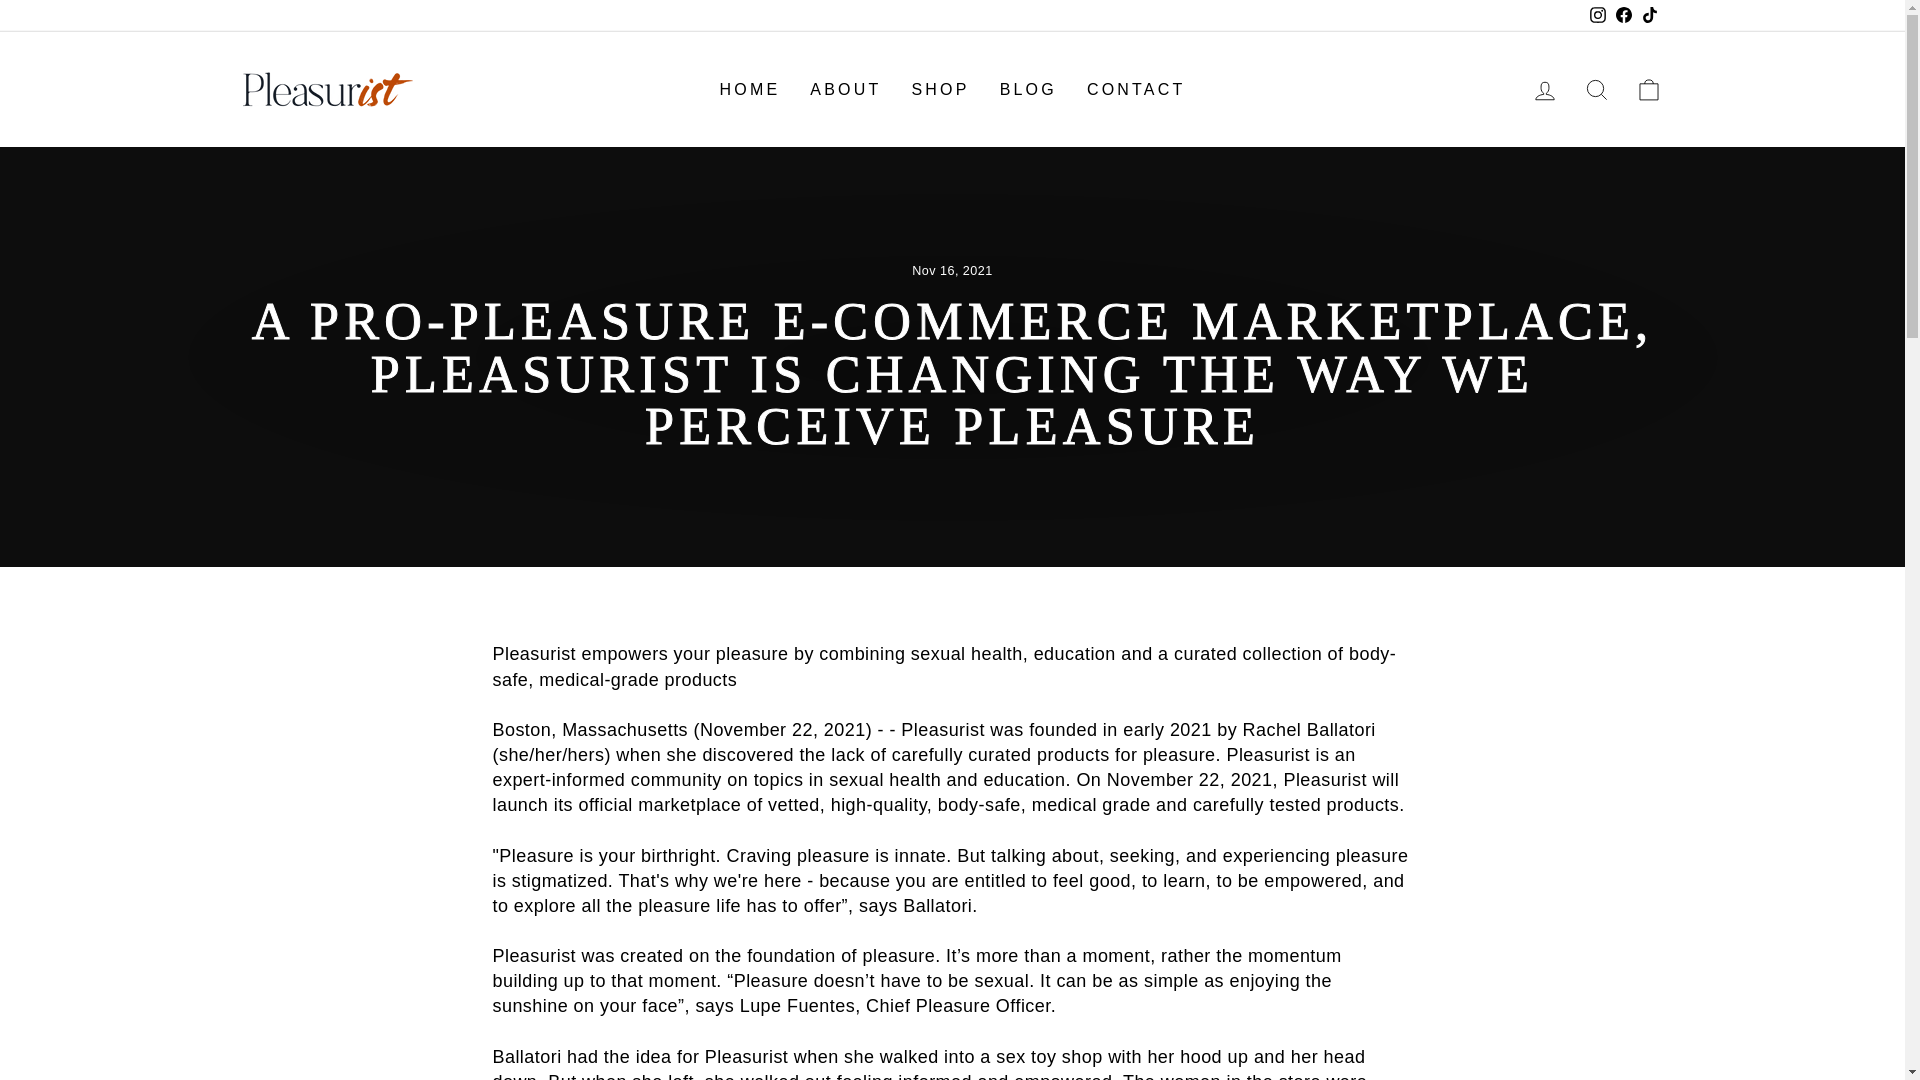 The height and width of the screenshot is (1080, 1920). Describe the element at coordinates (750, 90) in the screenshot. I see `HOME` at that location.